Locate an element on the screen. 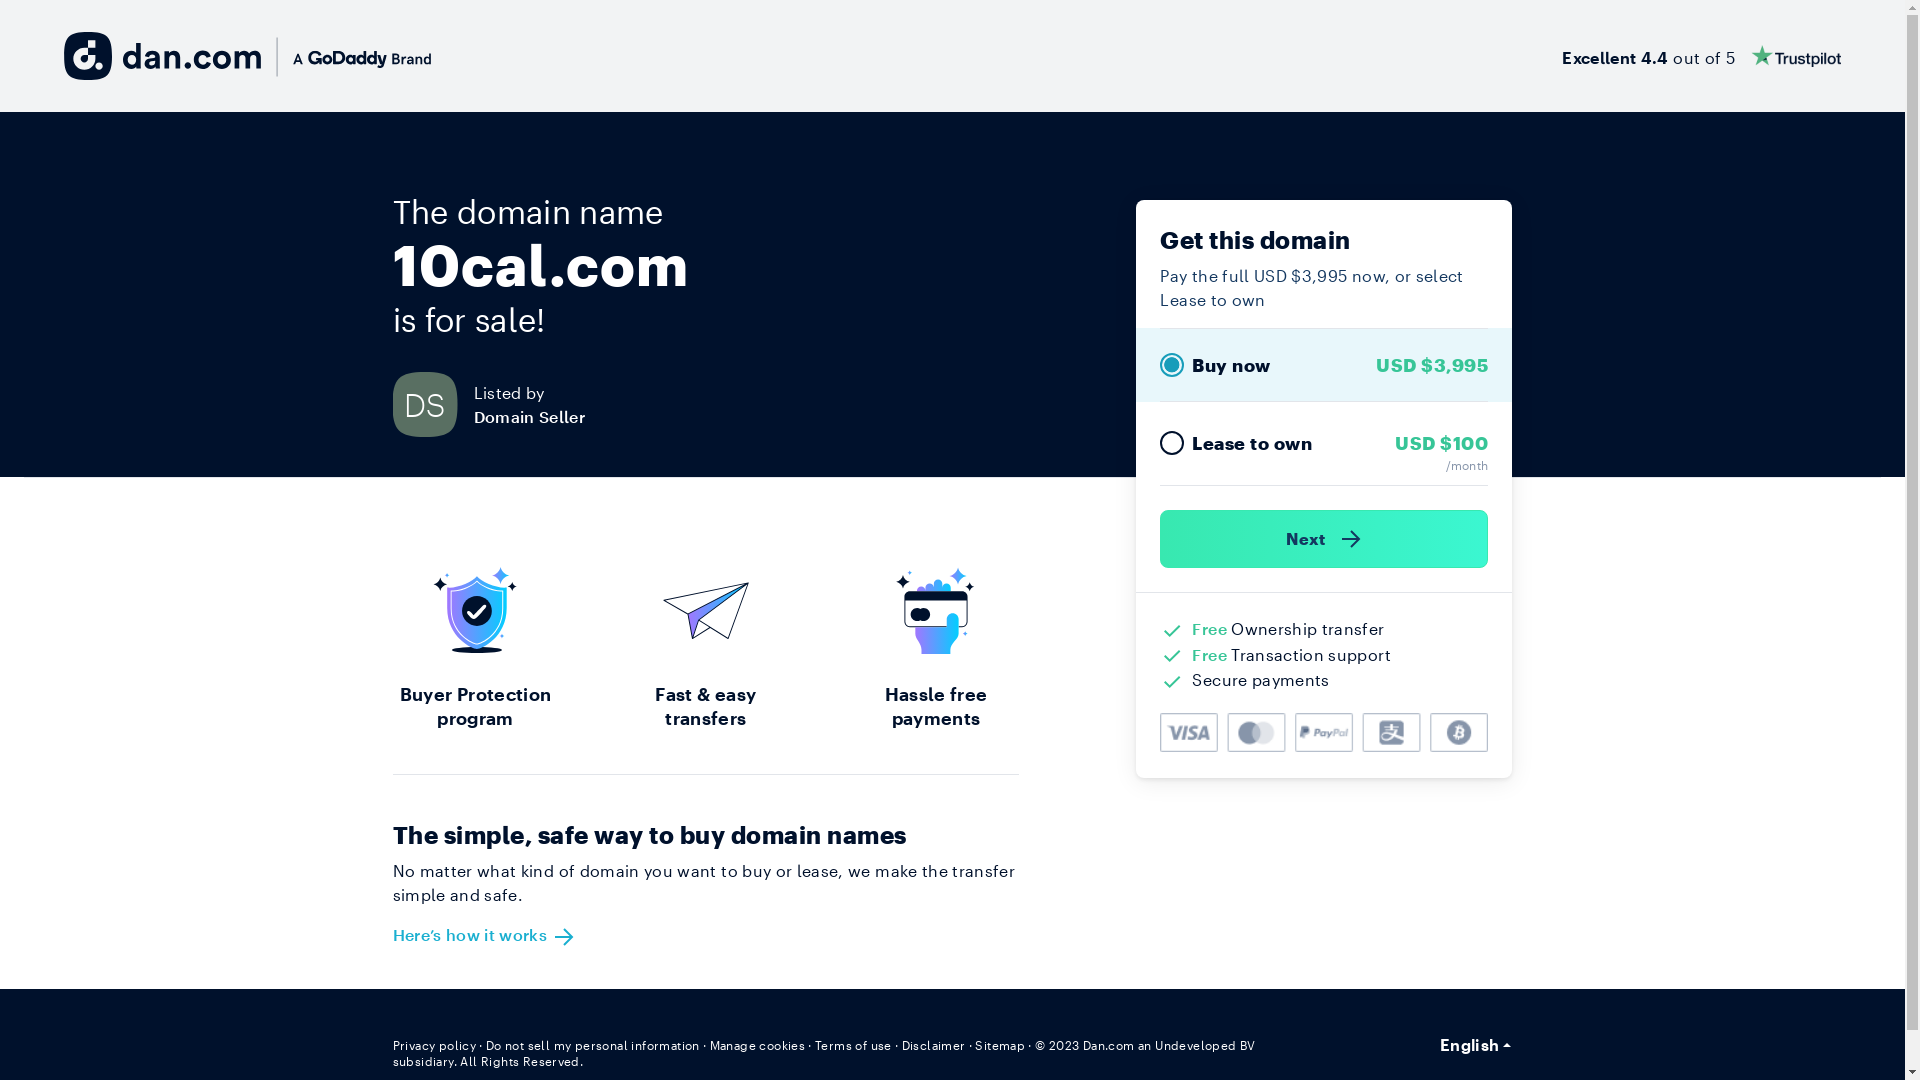  Sitemap is located at coordinates (1000, 1045).